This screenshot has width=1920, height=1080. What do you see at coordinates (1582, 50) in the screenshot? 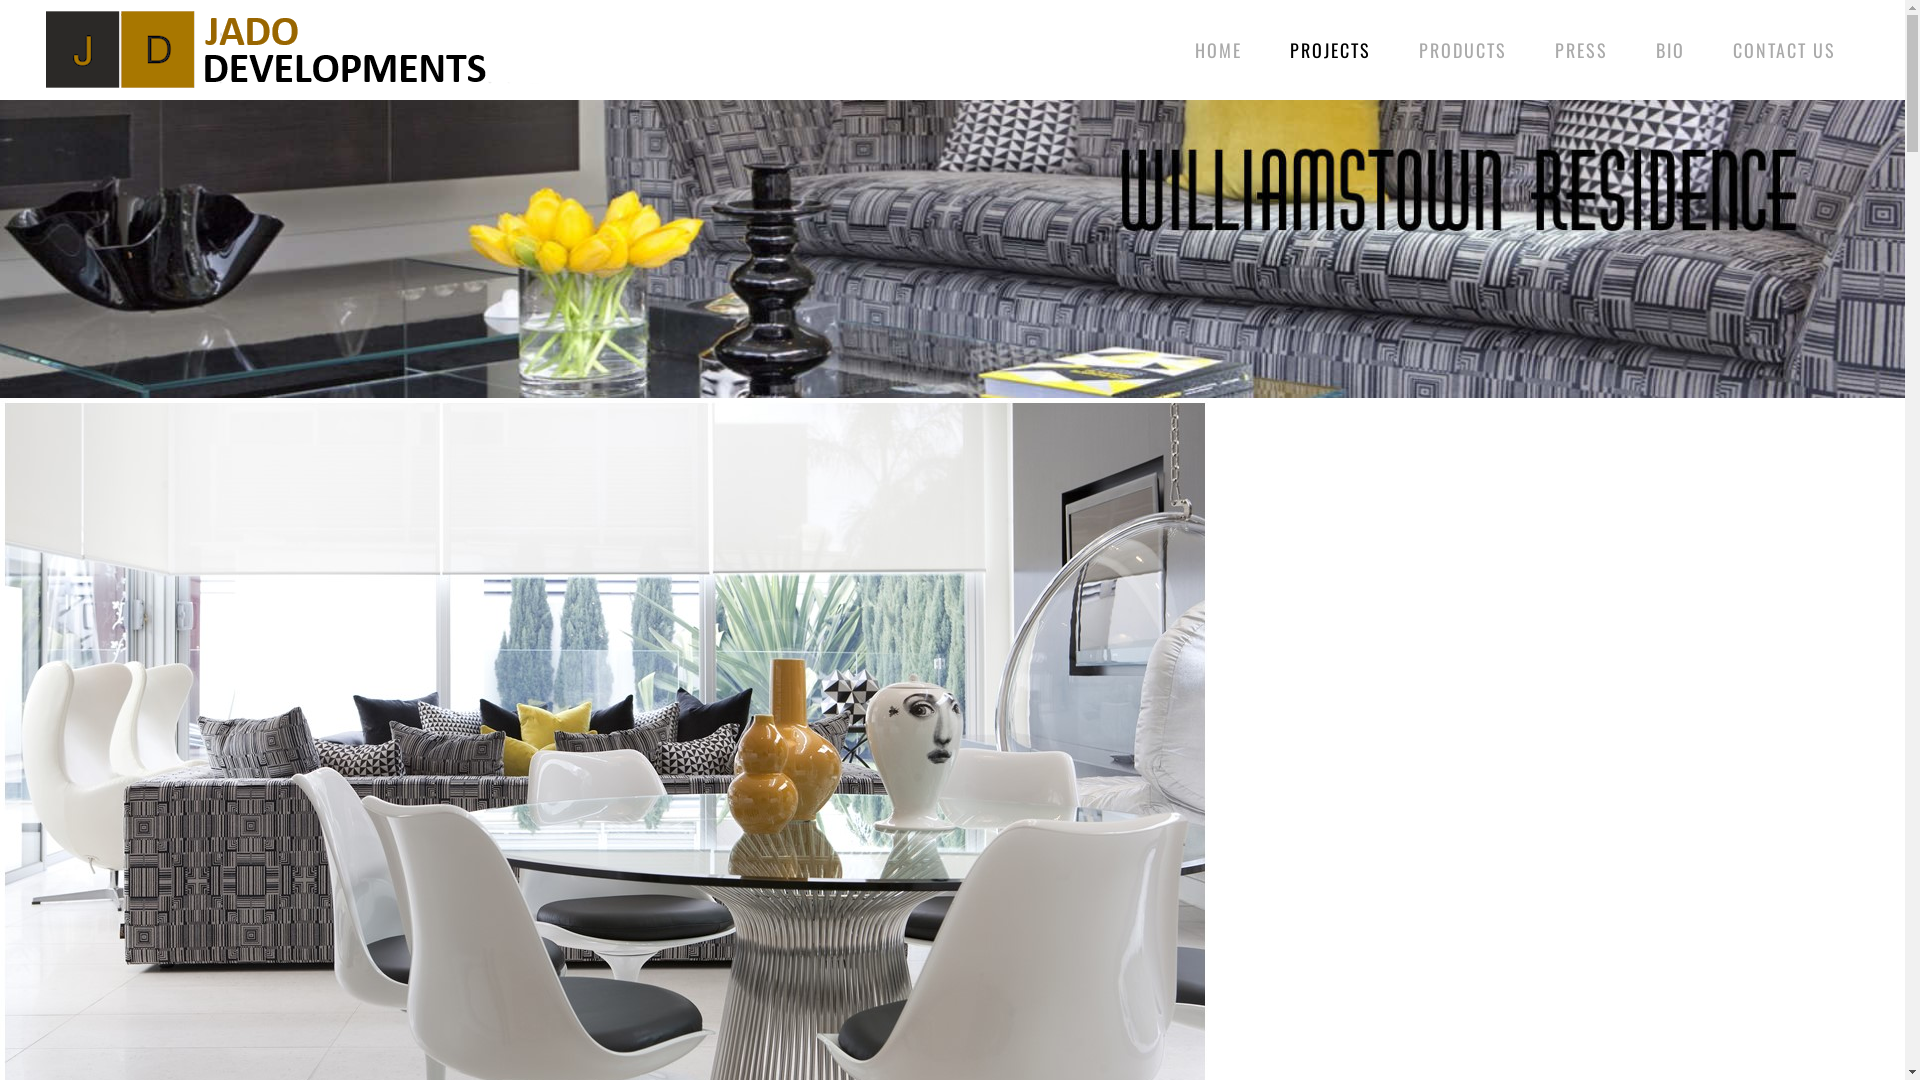
I see `PRESS` at bounding box center [1582, 50].